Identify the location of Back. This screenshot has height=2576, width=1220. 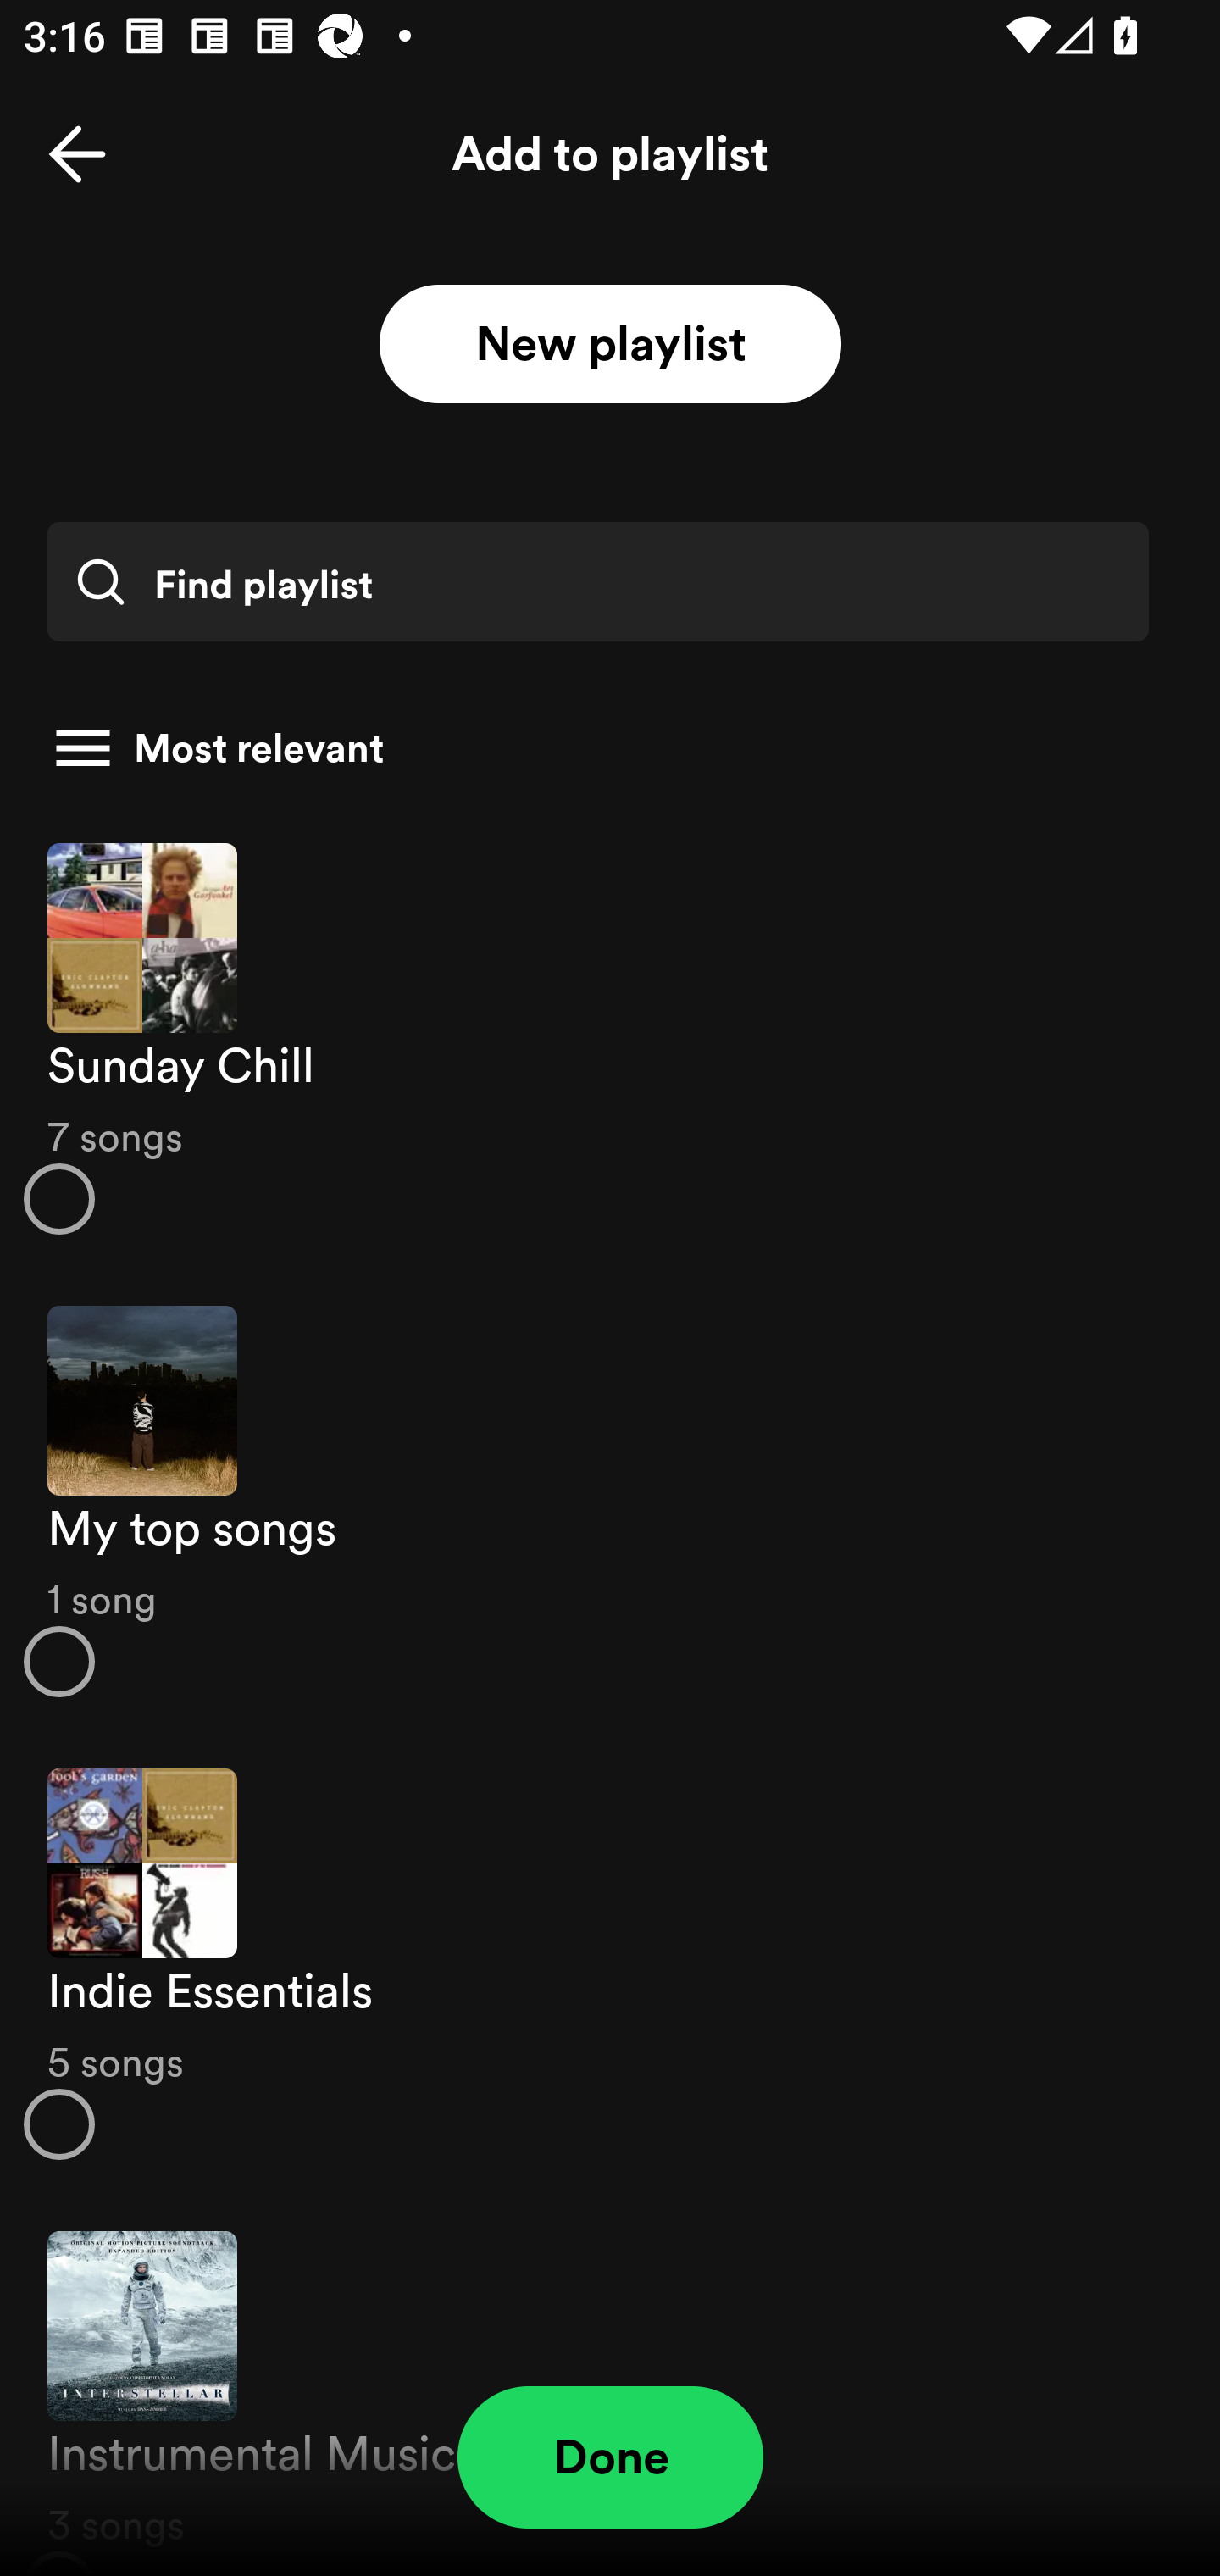
(77, 154).